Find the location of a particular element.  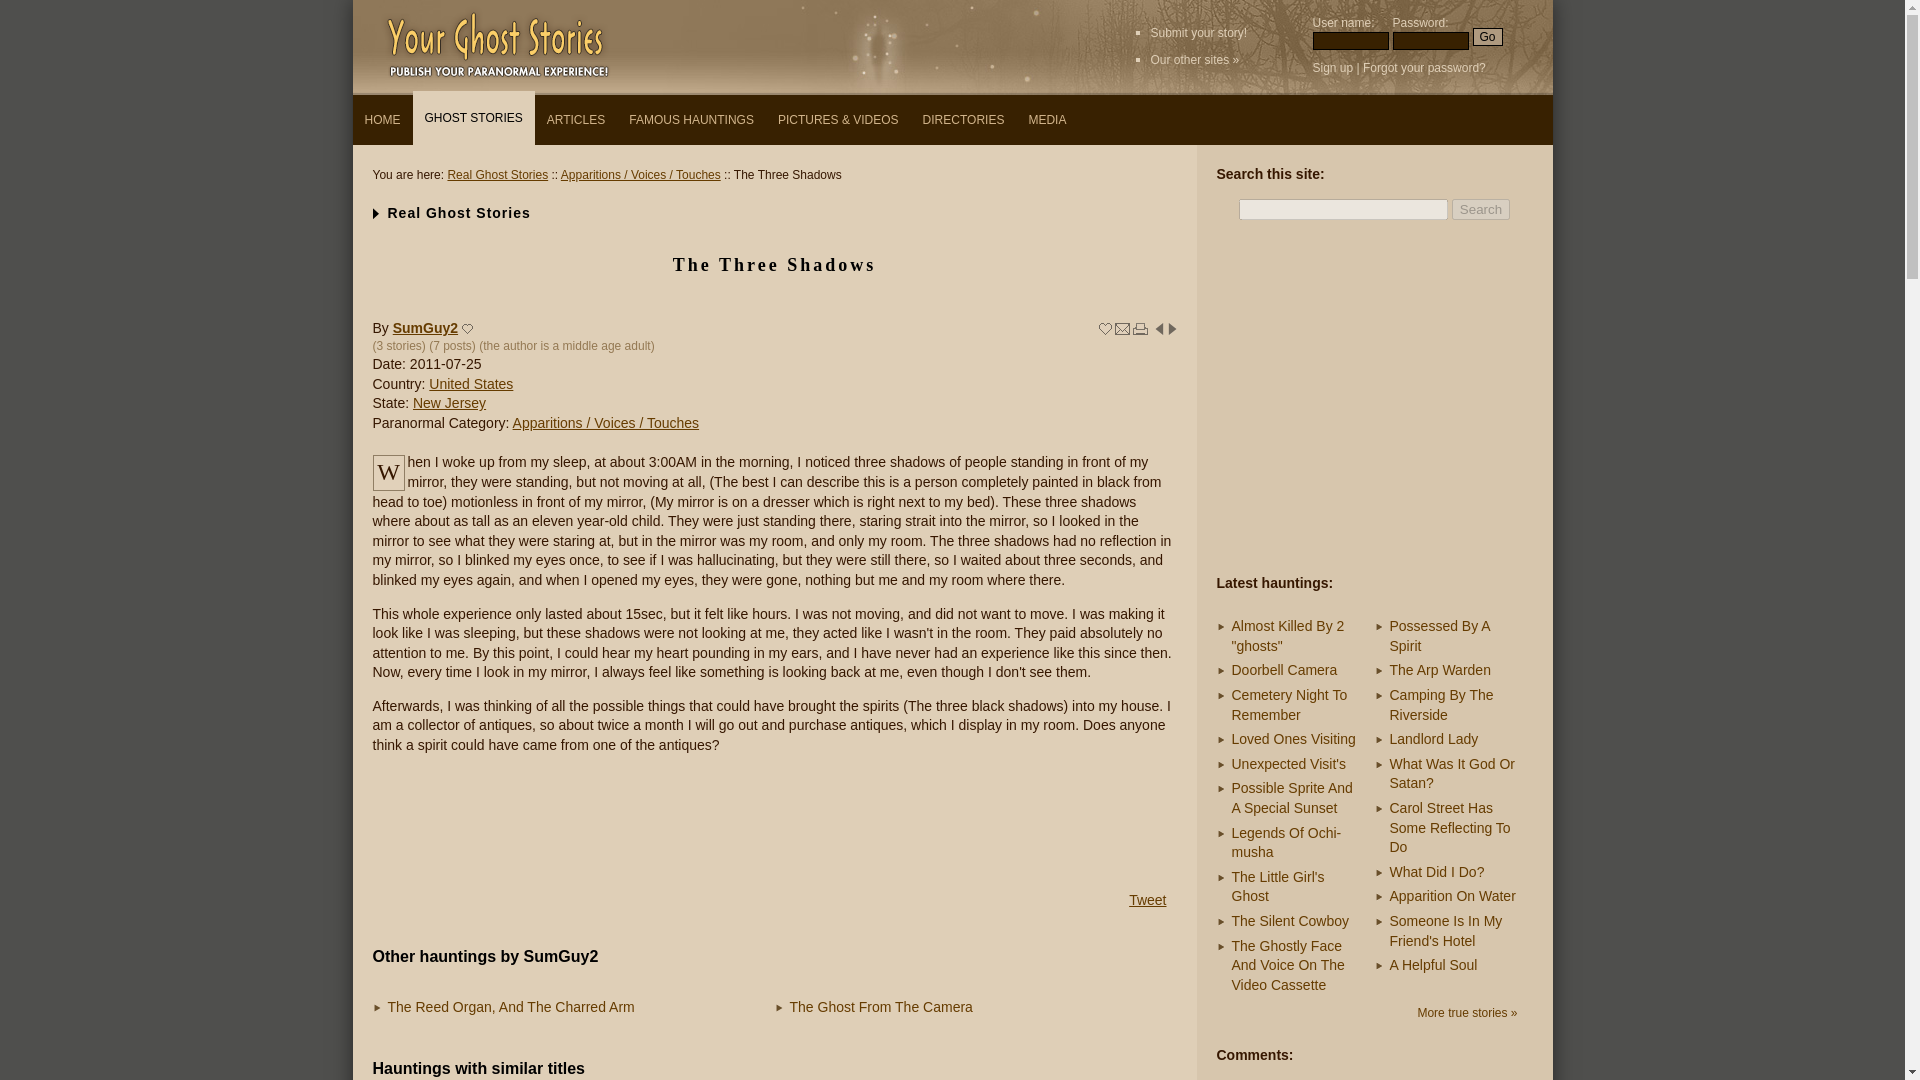

Real Ghost Stories is located at coordinates (497, 175).